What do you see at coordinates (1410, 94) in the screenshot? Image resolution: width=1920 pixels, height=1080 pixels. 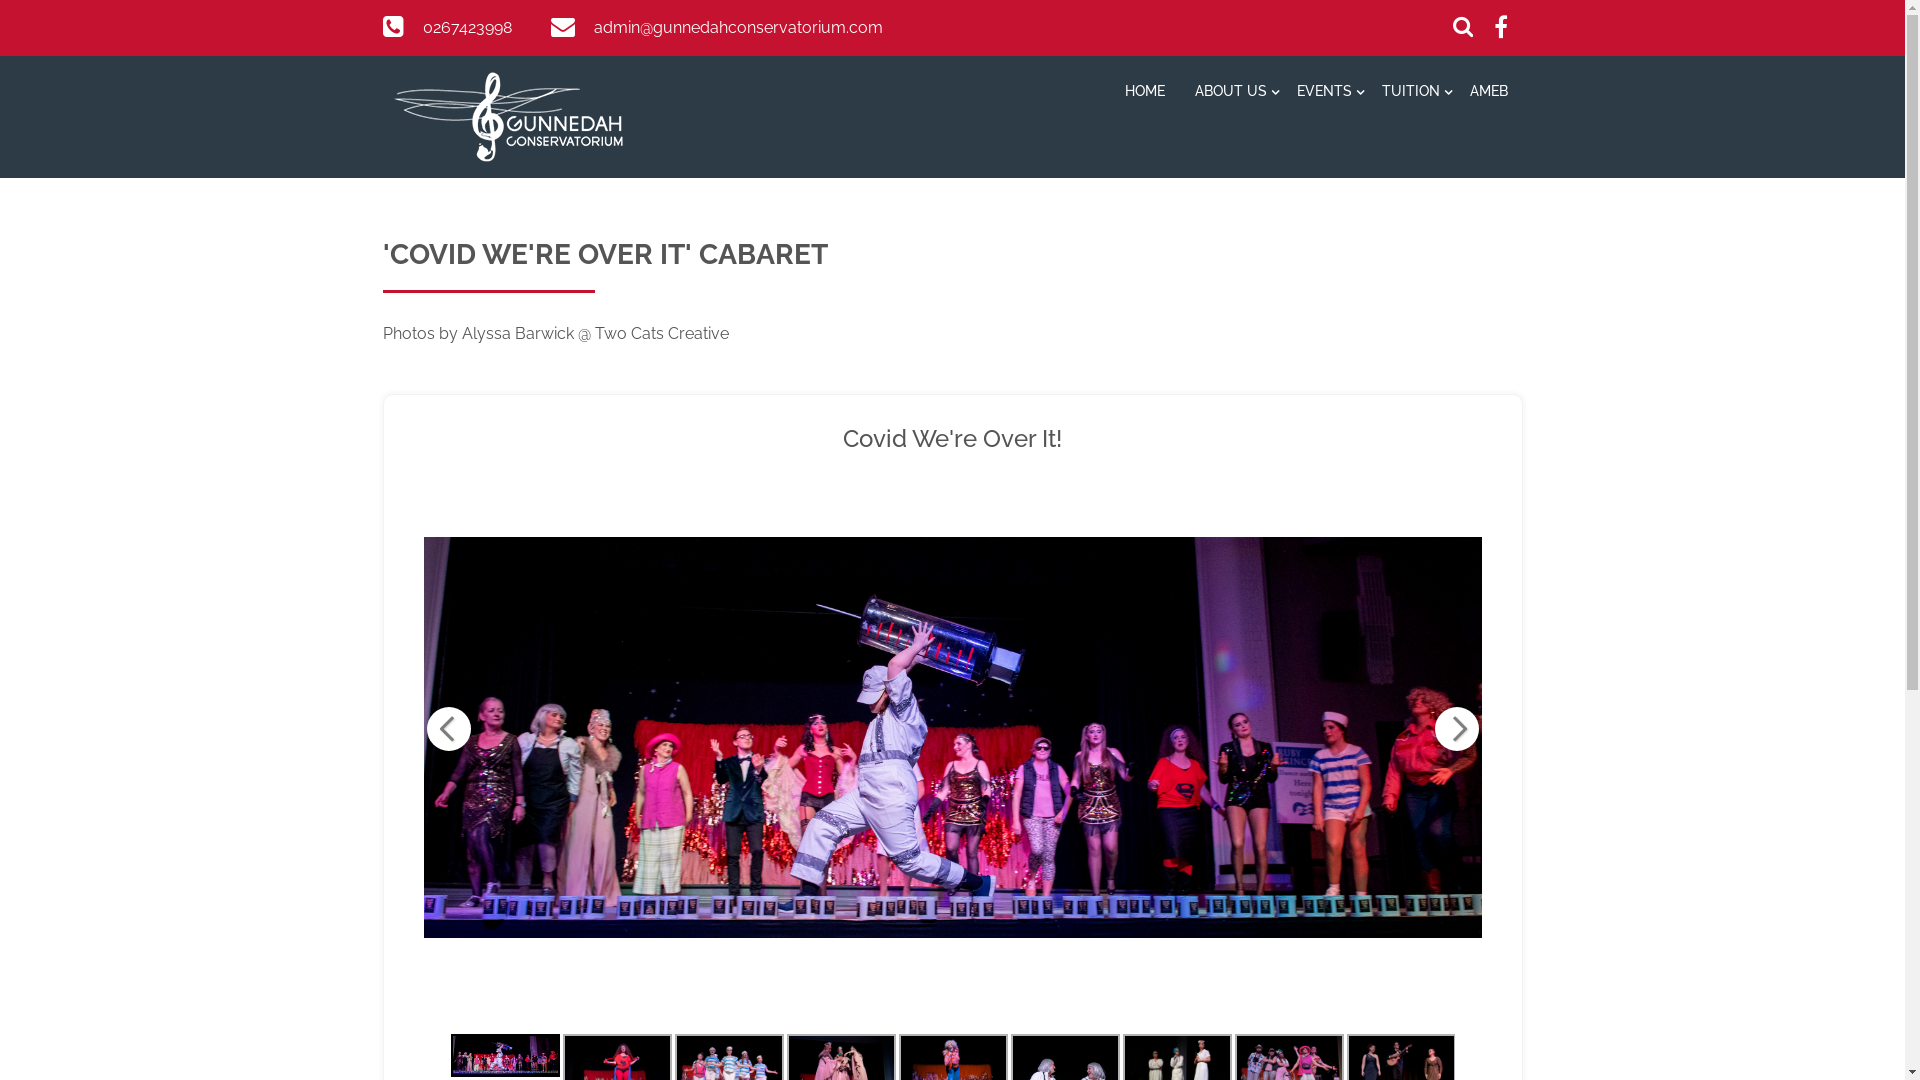 I see `TUITION` at bounding box center [1410, 94].